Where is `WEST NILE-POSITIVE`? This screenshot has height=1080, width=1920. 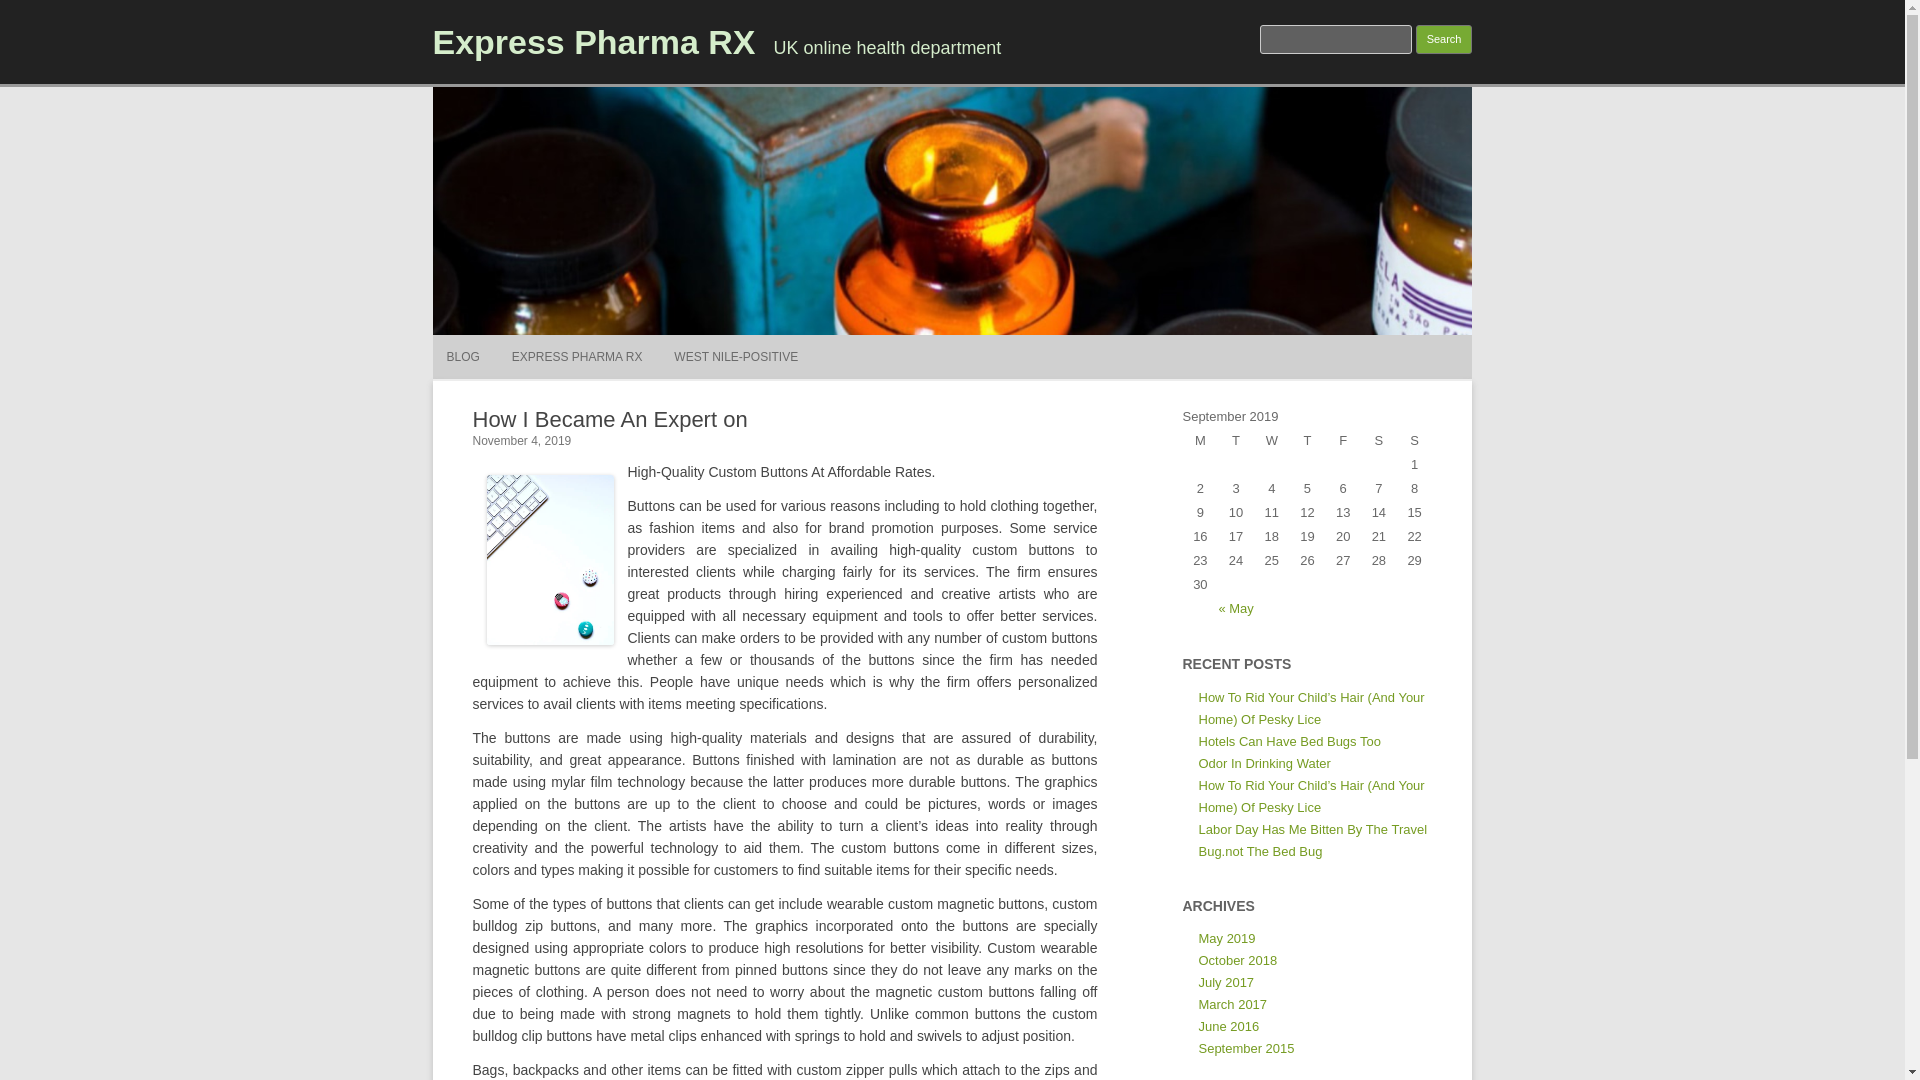
WEST NILE-POSITIVE is located at coordinates (736, 356).